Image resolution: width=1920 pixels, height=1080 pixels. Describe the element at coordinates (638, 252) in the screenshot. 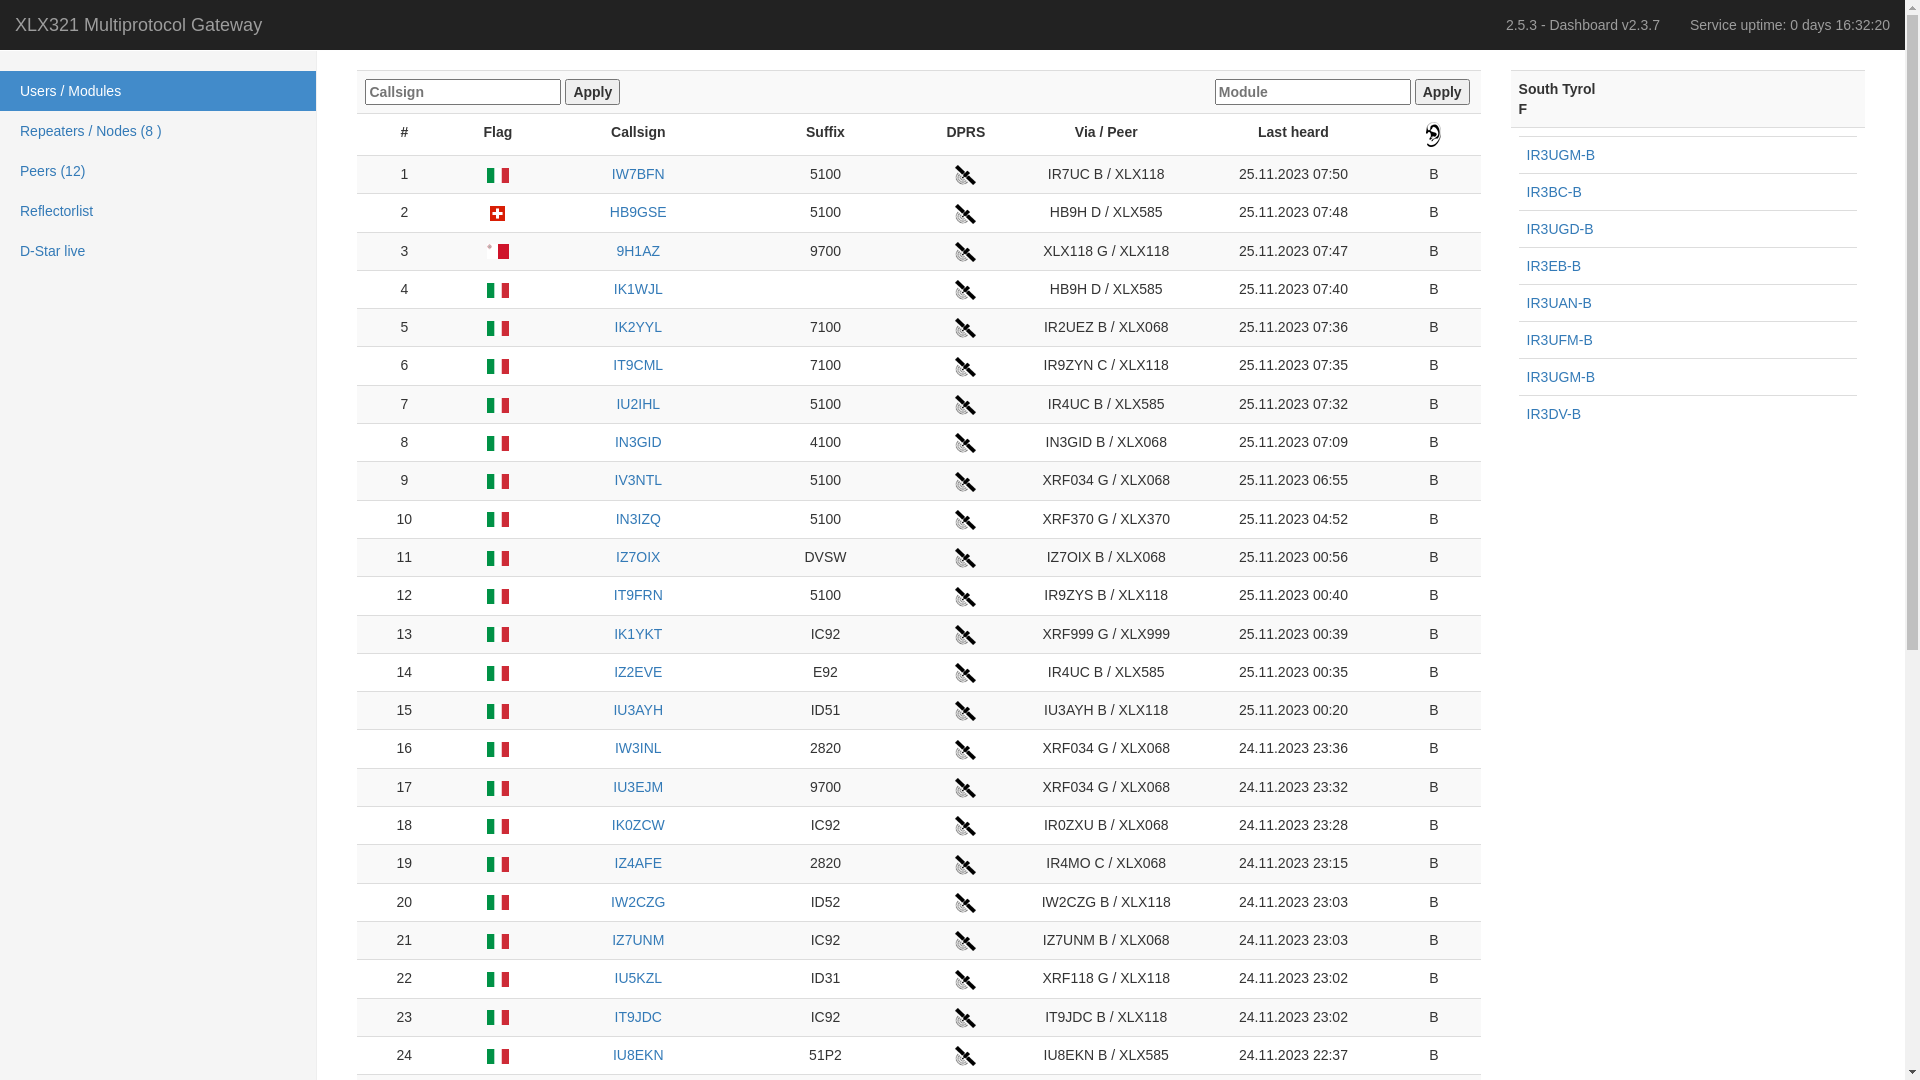

I see `9H1AZ` at that location.